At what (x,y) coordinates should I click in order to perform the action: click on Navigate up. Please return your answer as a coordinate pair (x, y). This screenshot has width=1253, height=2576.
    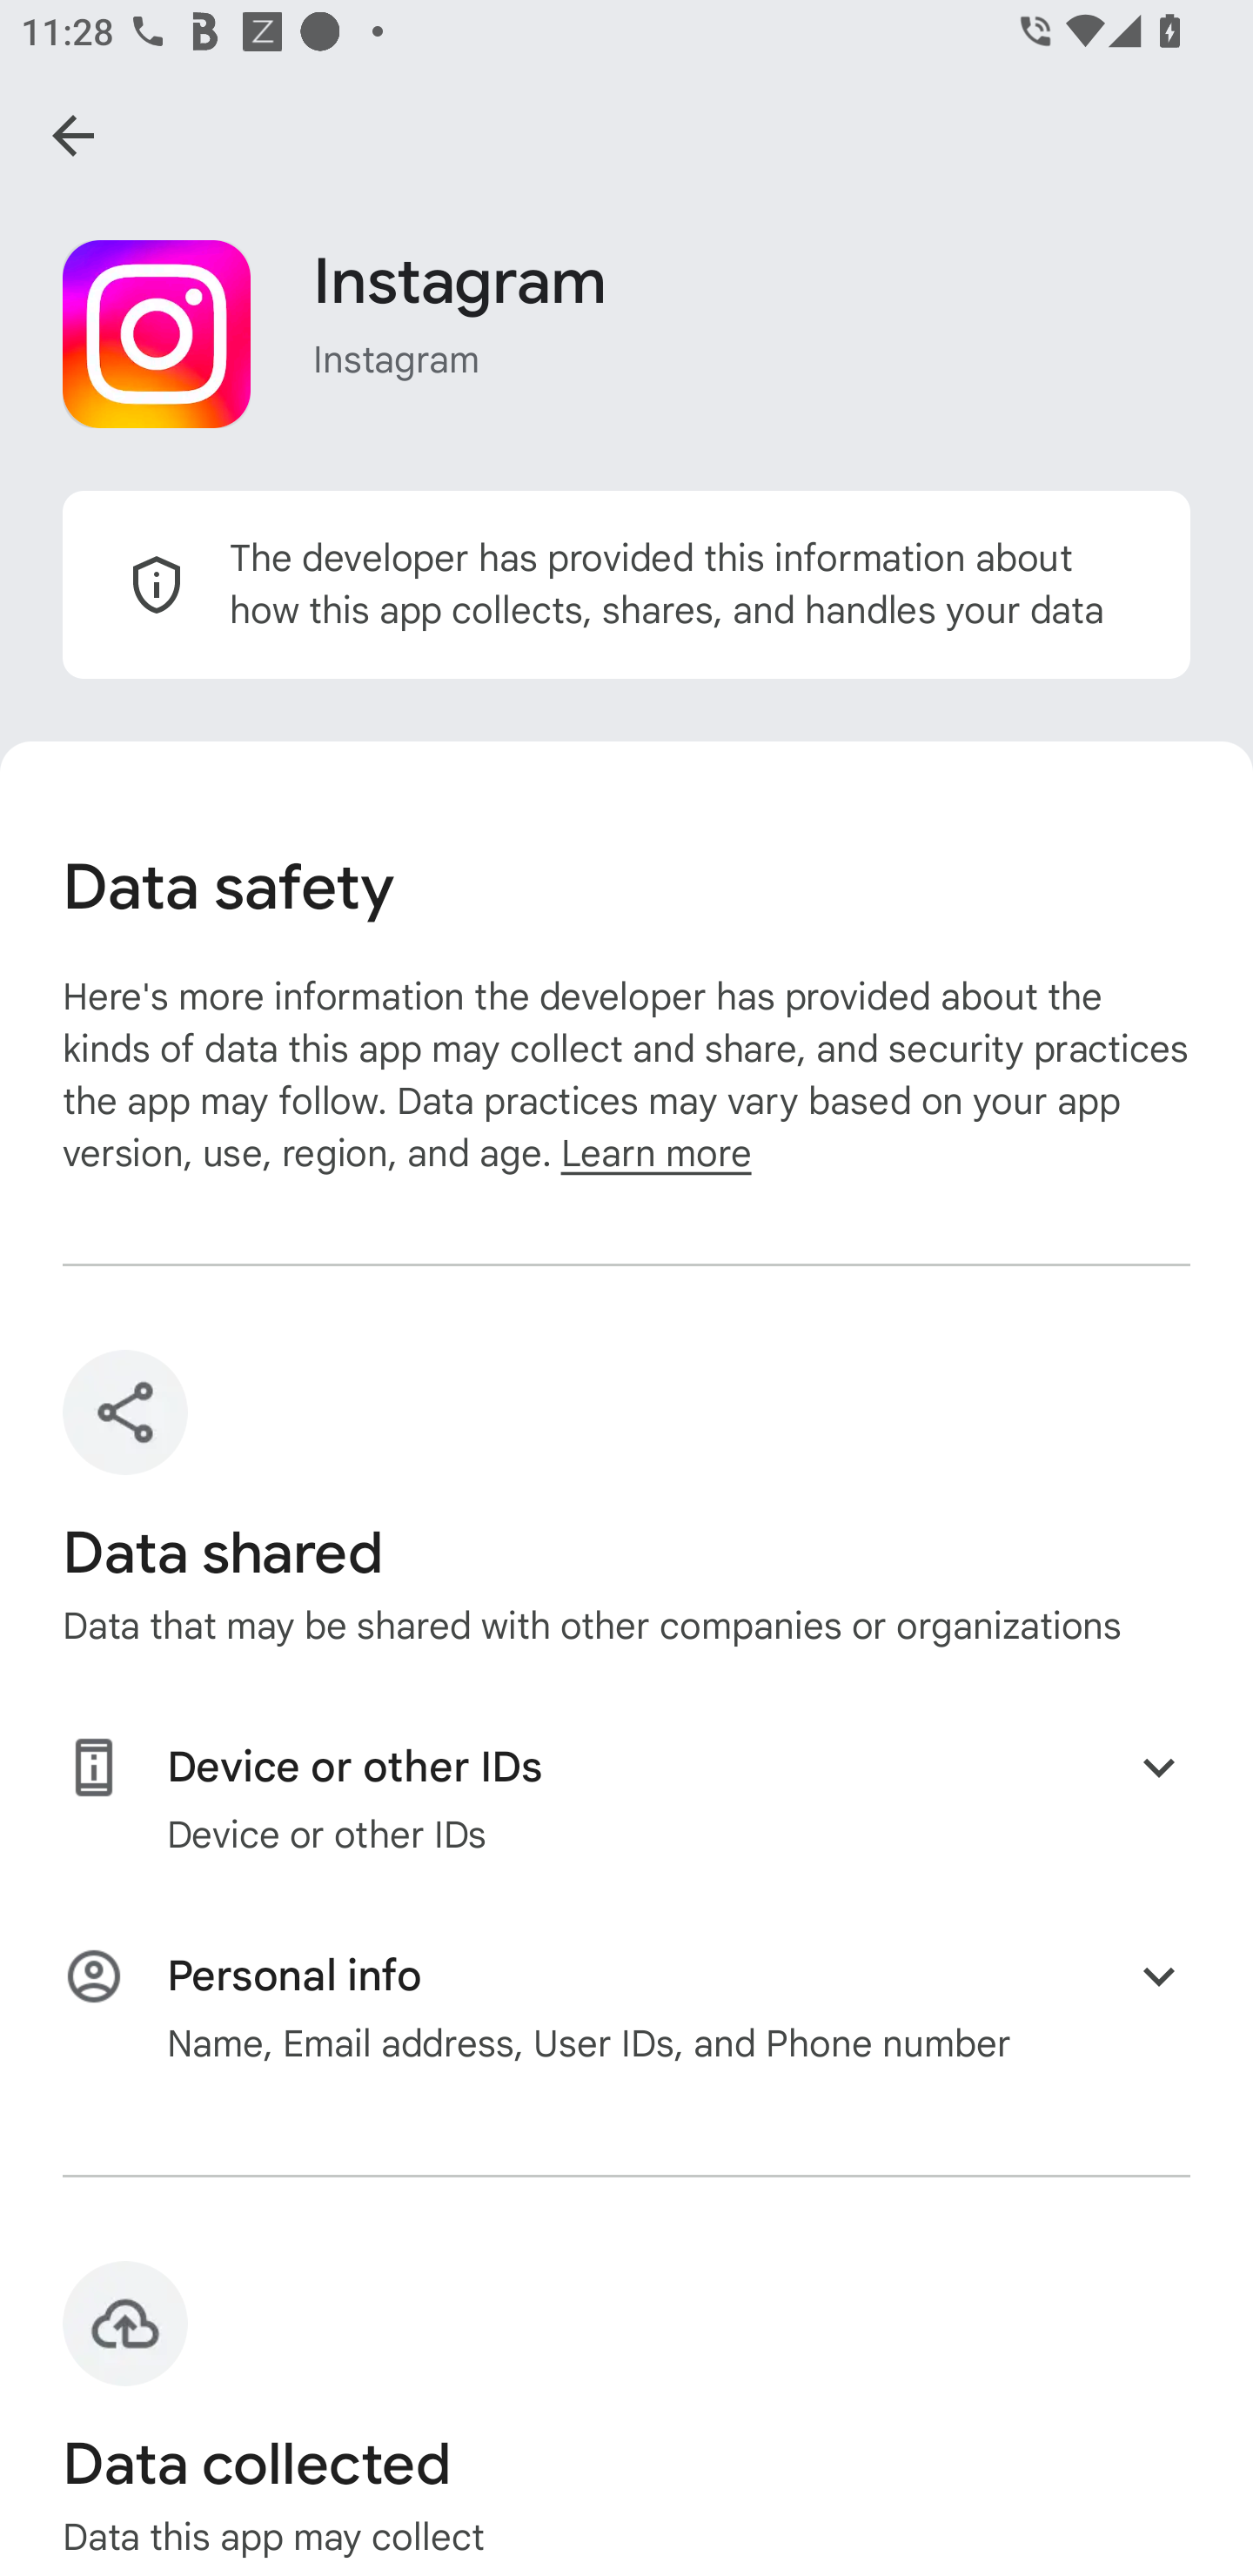
    Looking at the image, I should click on (73, 135).